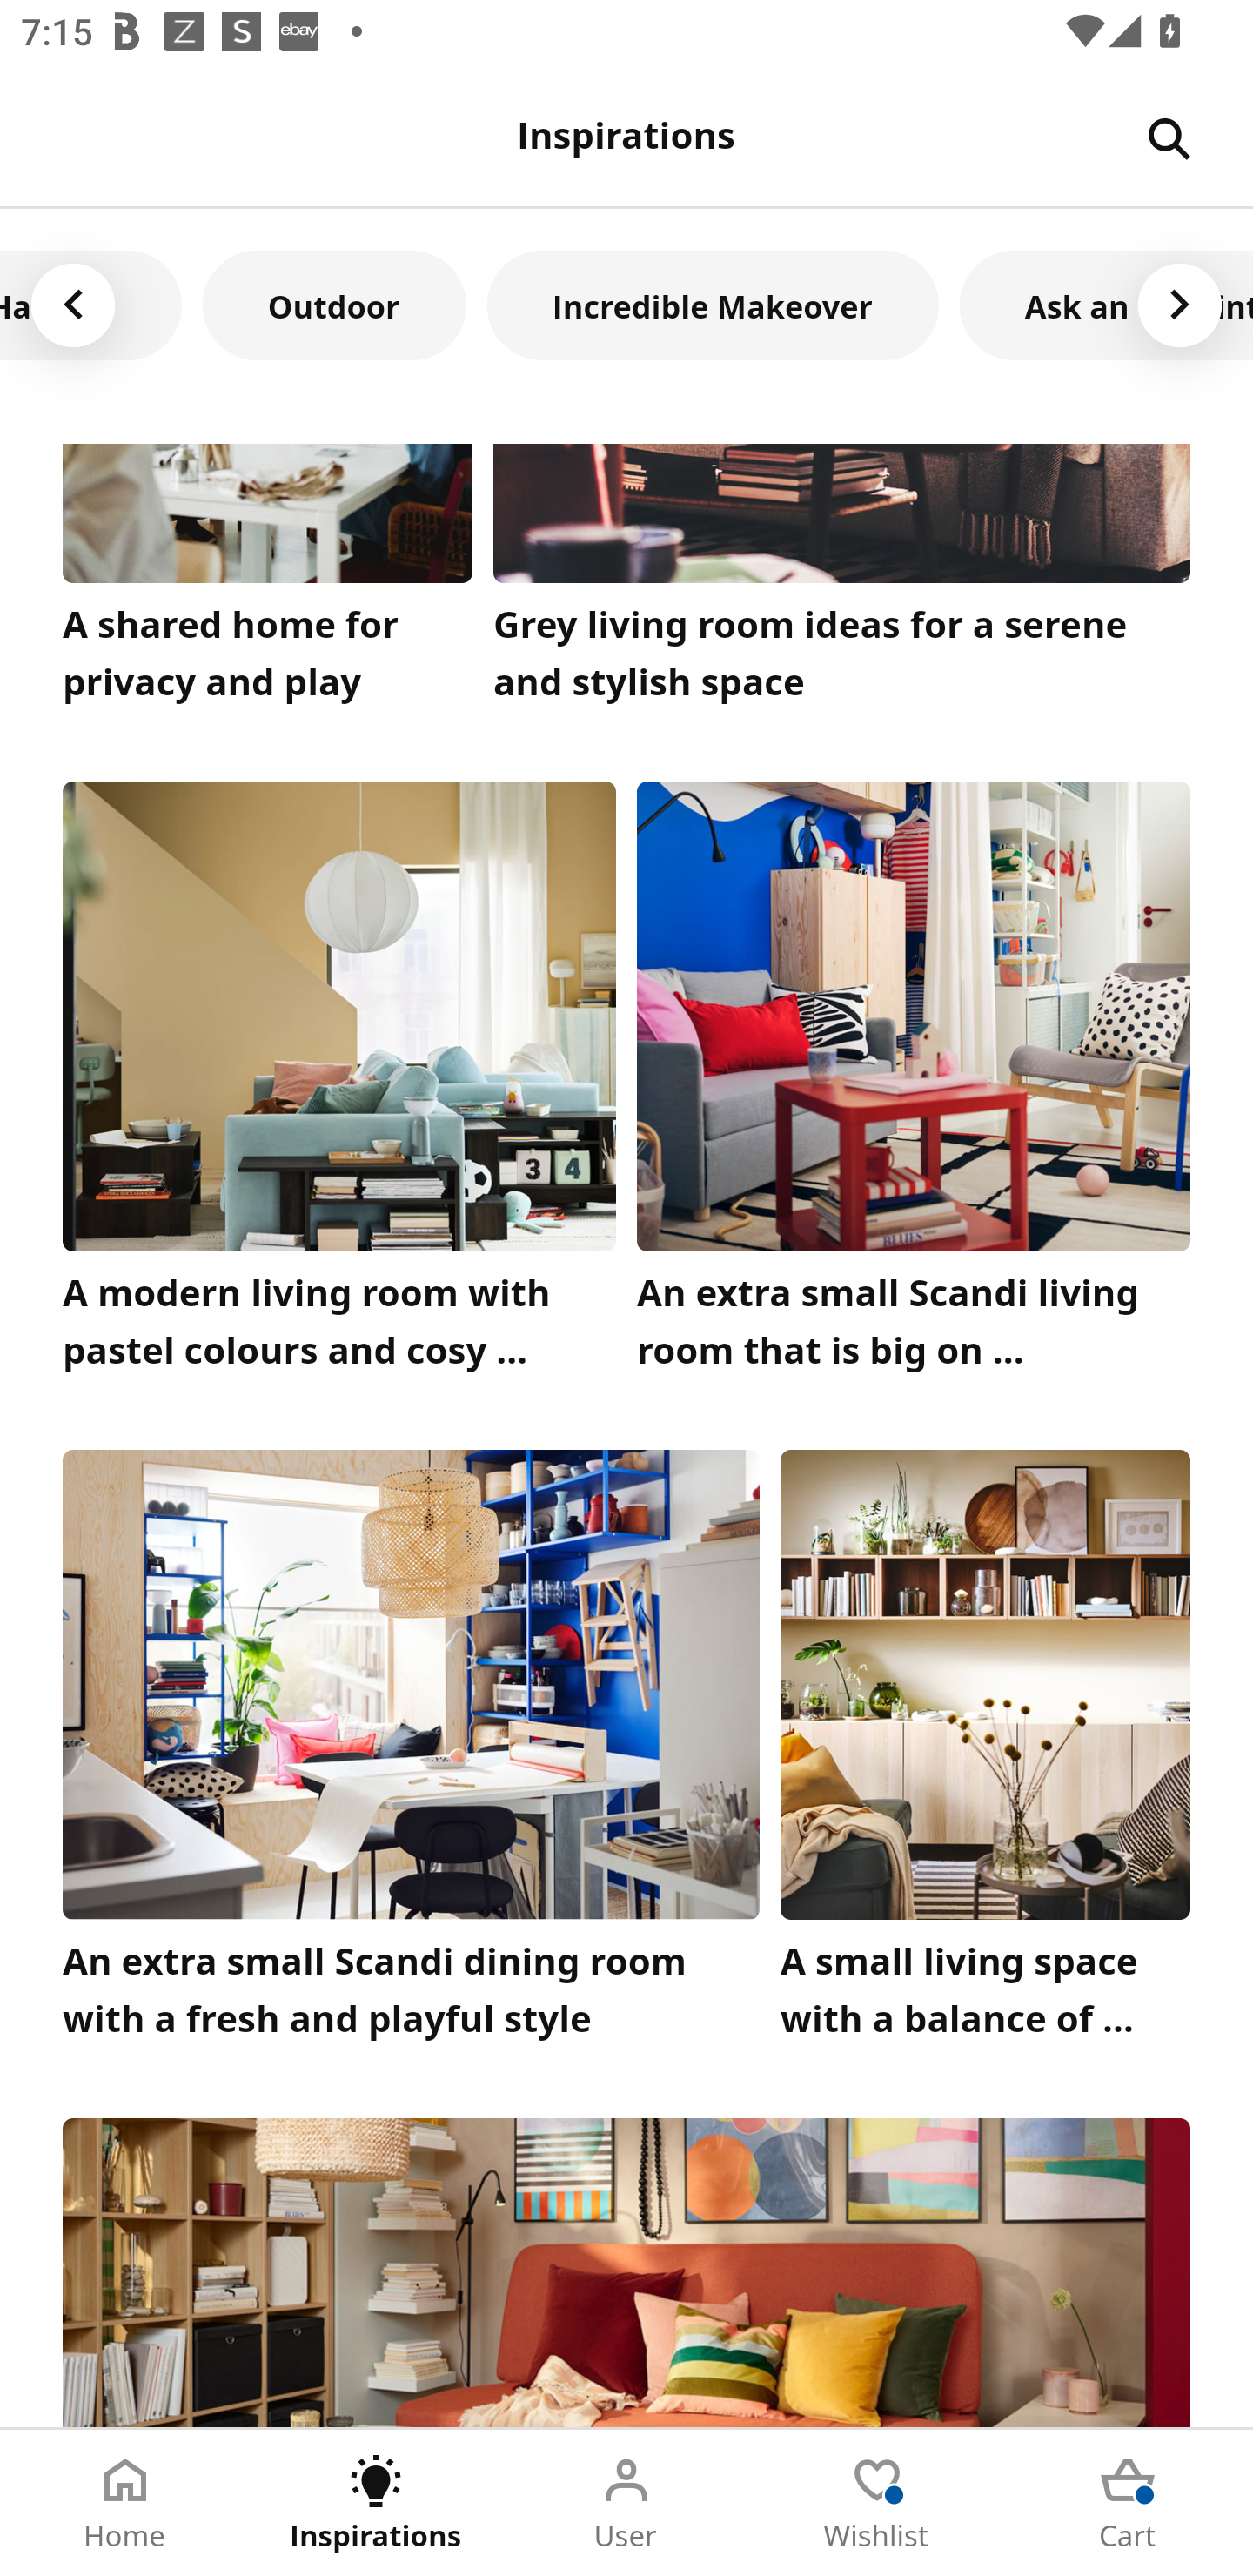 This screenshot has height=2576, width=1253. What do you see at coordinates (713, 305) in the screenshot?
I see `Incredible Makeover` at bounding box center [713, 305].